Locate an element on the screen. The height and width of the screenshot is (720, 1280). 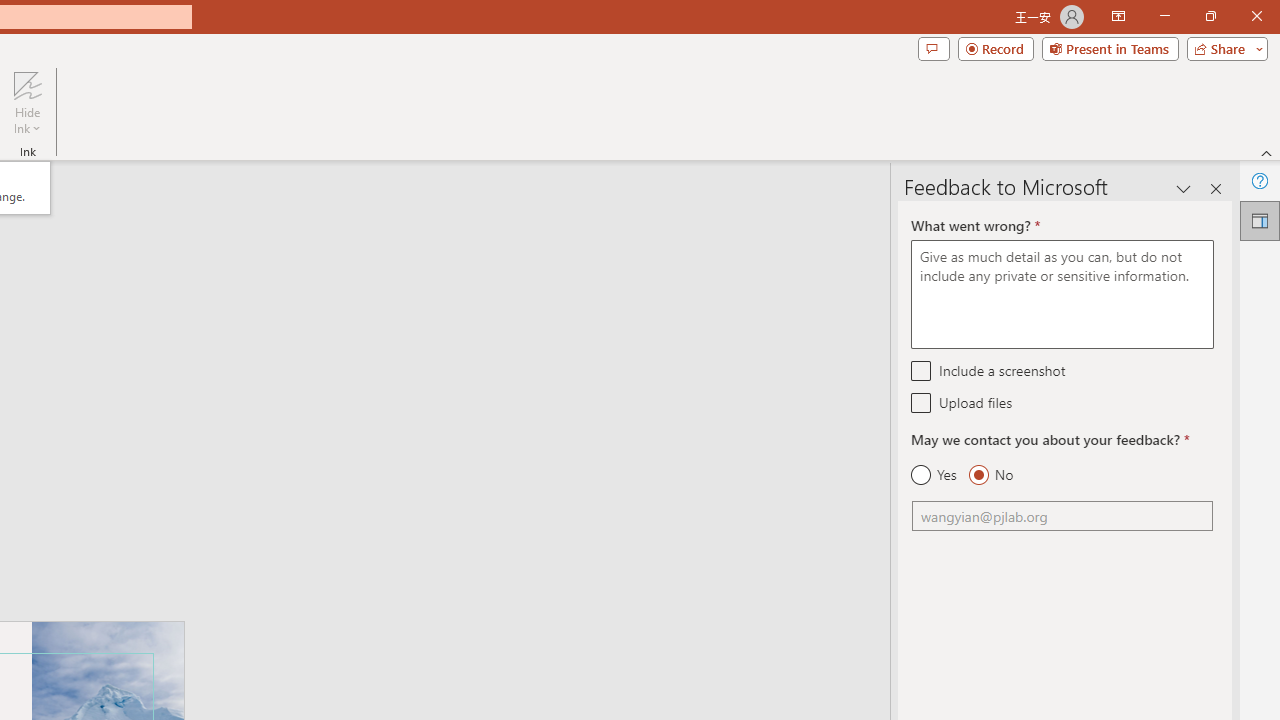
Yes is located at coordinates (934, 475).